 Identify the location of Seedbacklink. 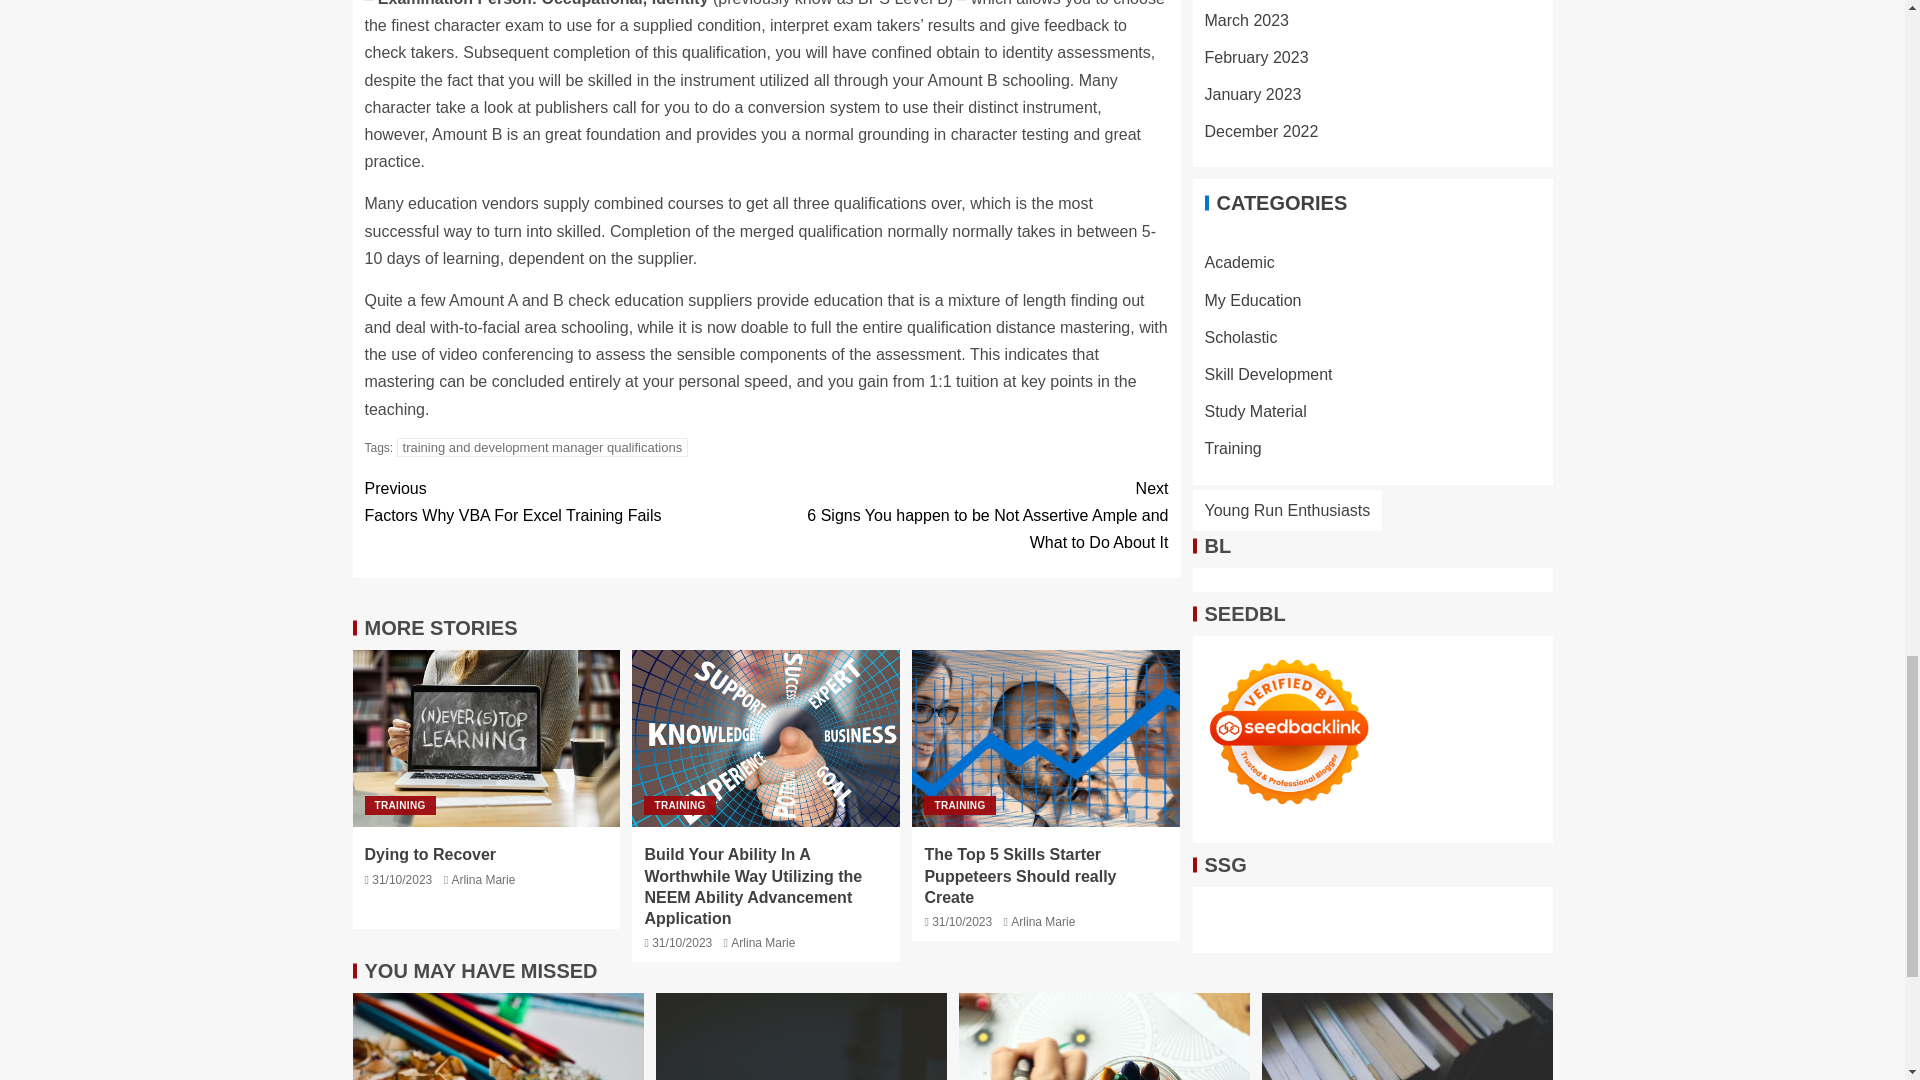
(1288, 70).